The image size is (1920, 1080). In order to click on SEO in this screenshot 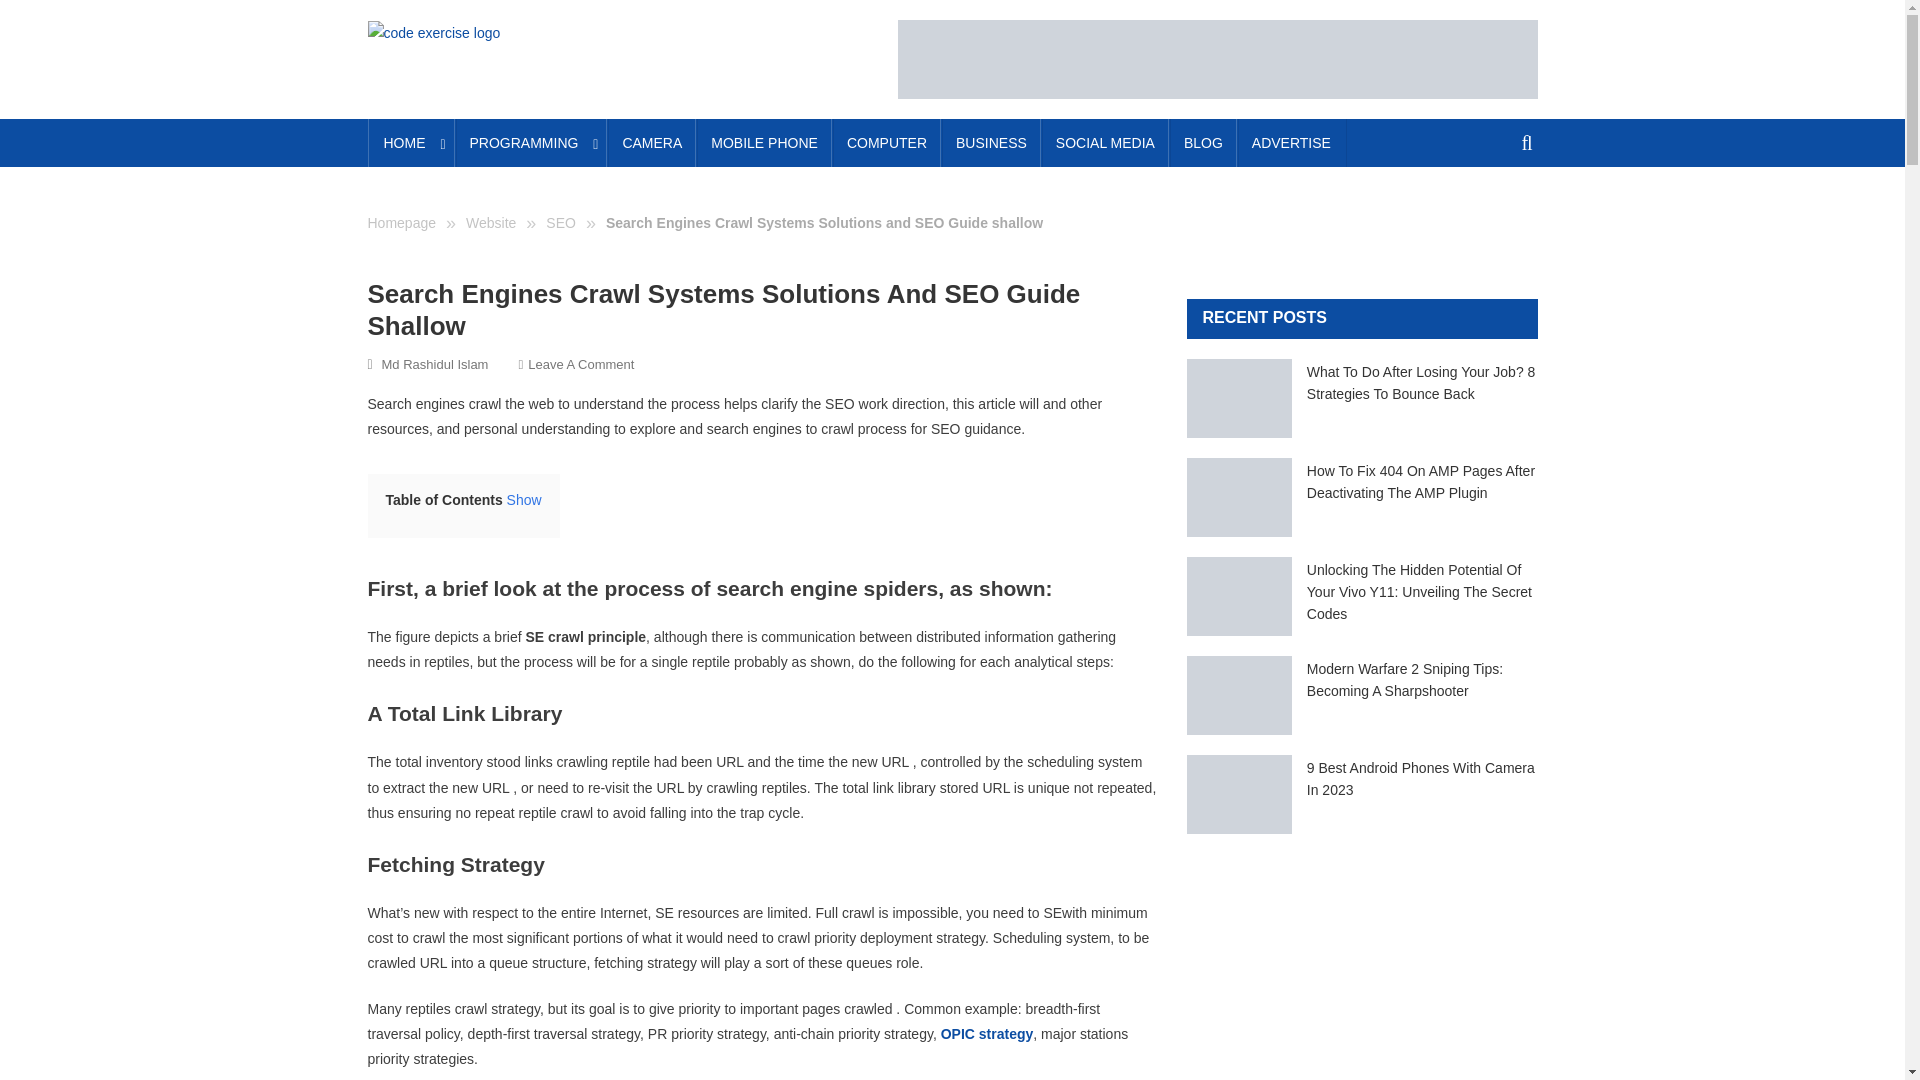, I will do `click(560, 222)`.